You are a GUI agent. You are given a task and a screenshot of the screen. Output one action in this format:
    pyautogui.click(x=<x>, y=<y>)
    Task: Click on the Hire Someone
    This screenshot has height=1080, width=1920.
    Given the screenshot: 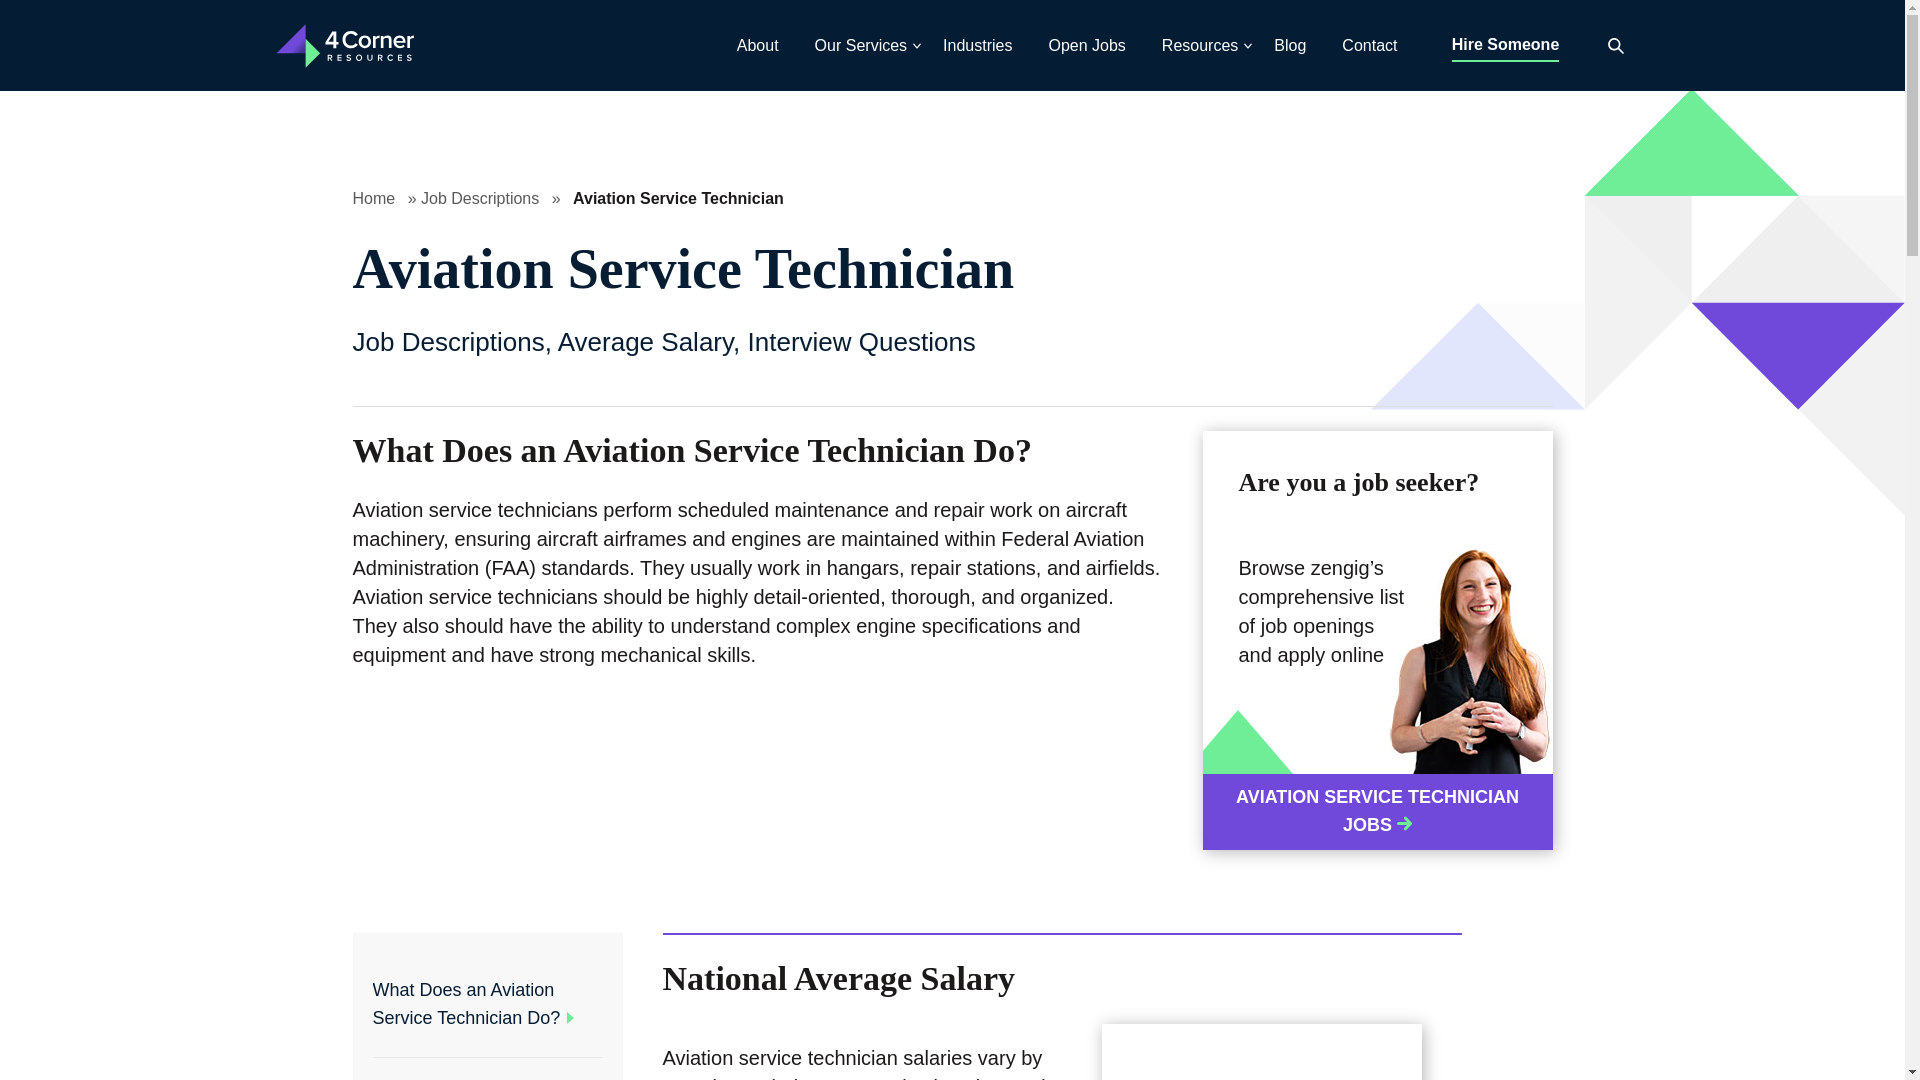 What is the action you would take?
    pyautogui.click(x=1505, y=46)
    